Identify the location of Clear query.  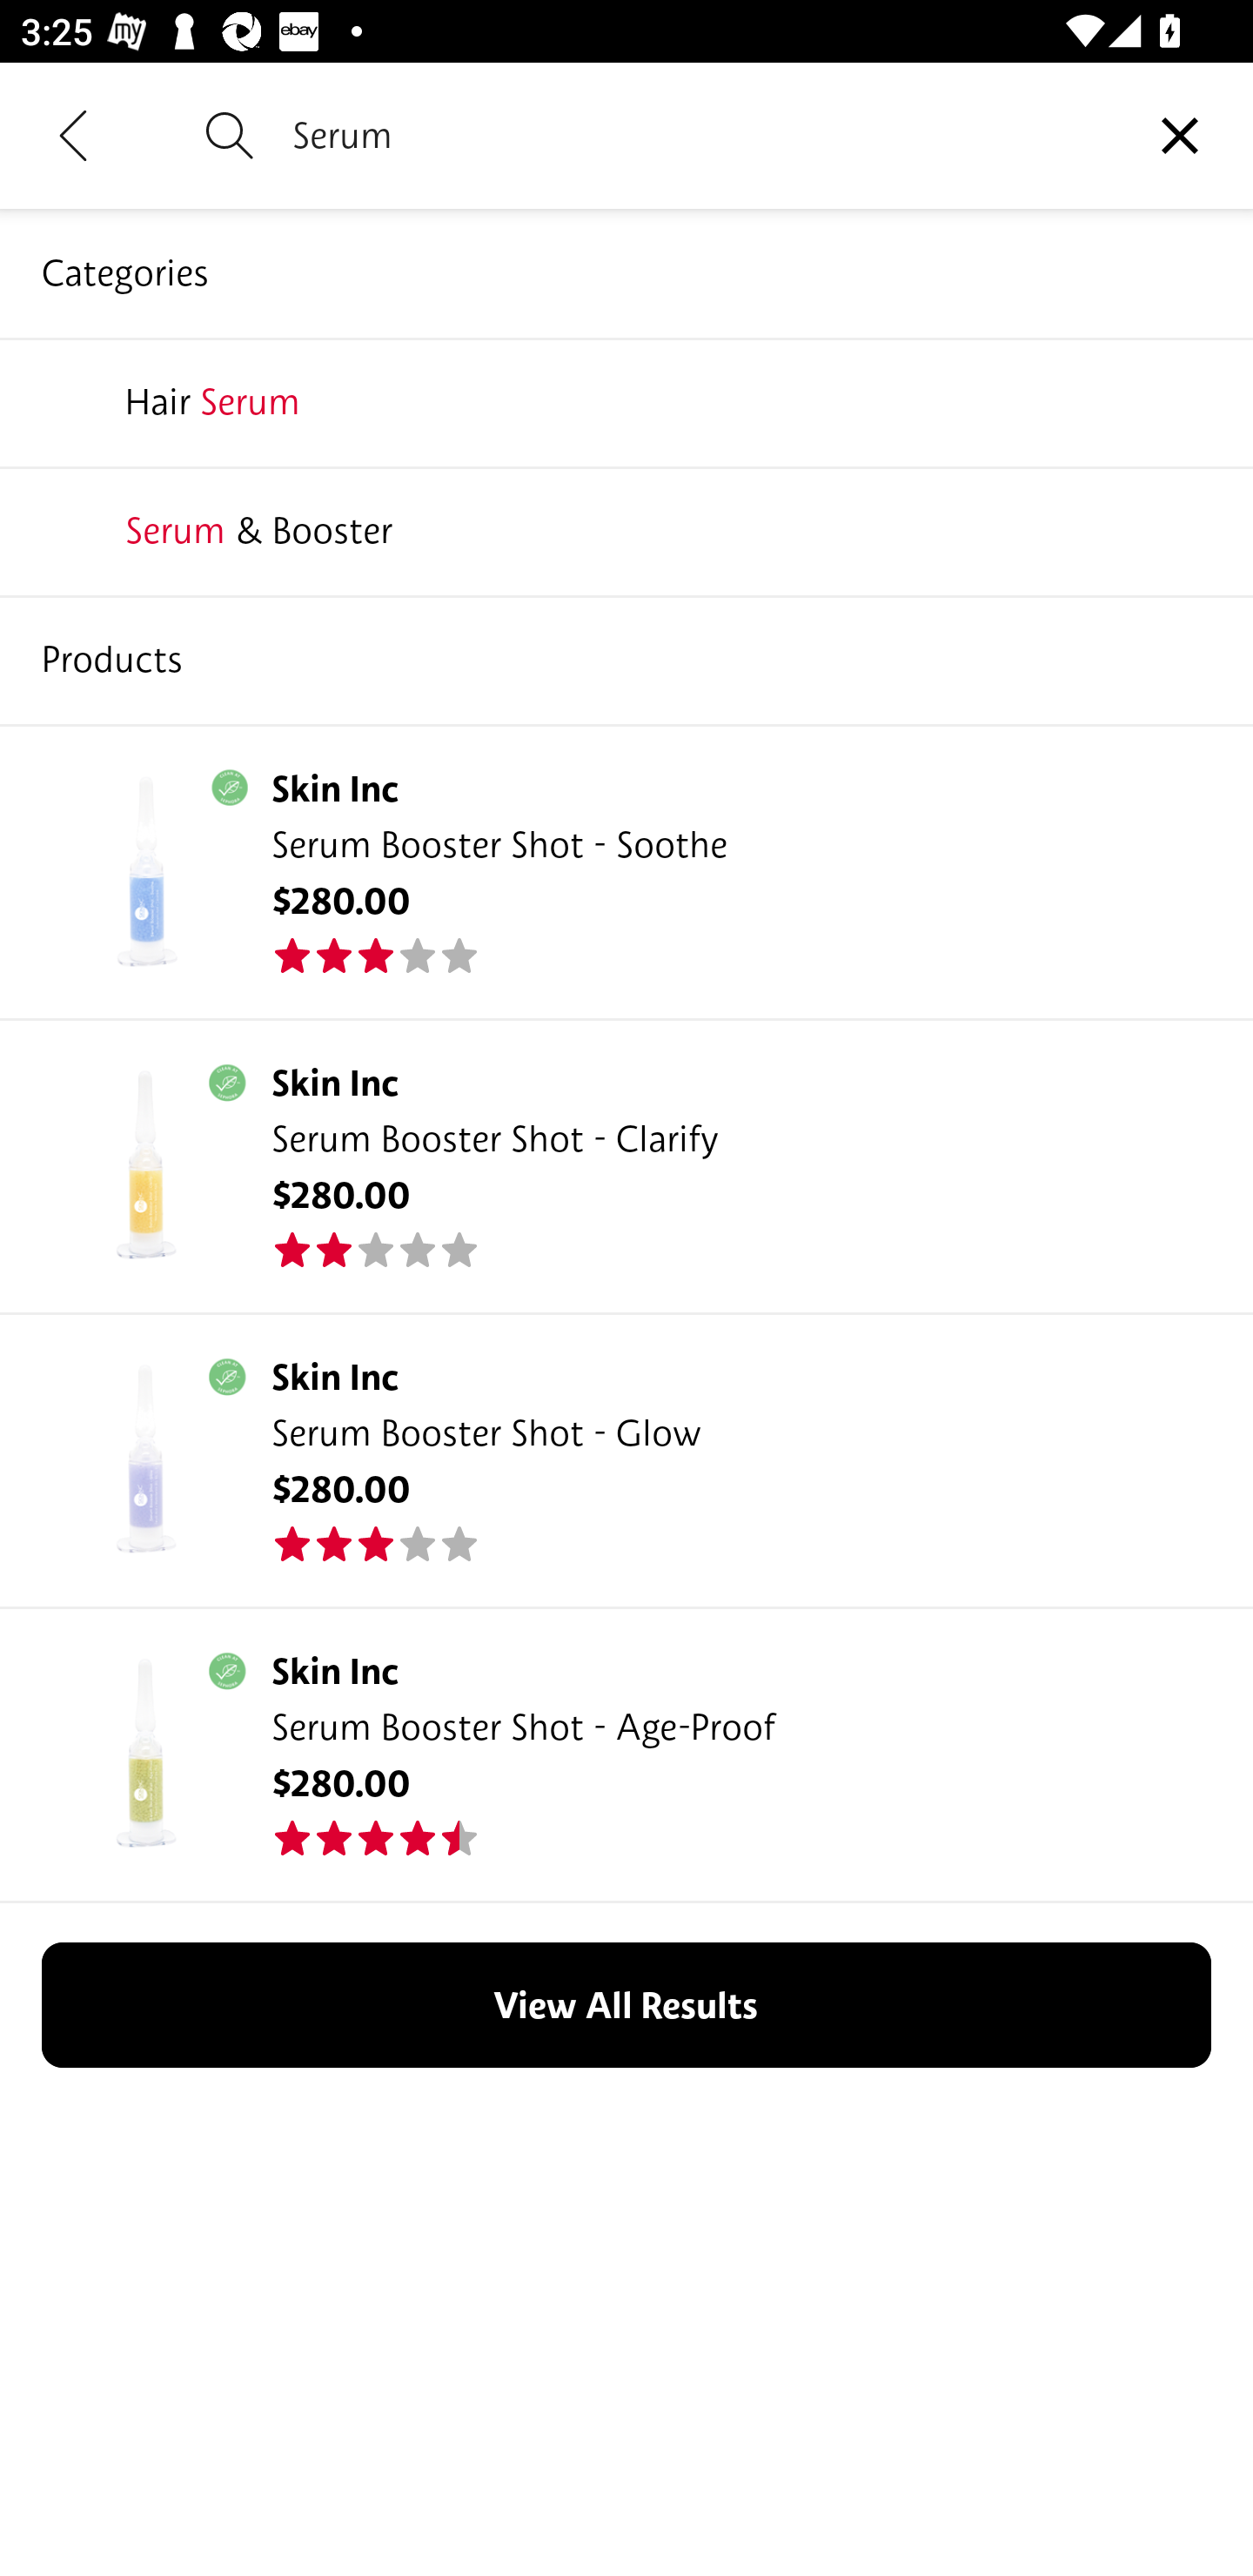
(1180, 134).